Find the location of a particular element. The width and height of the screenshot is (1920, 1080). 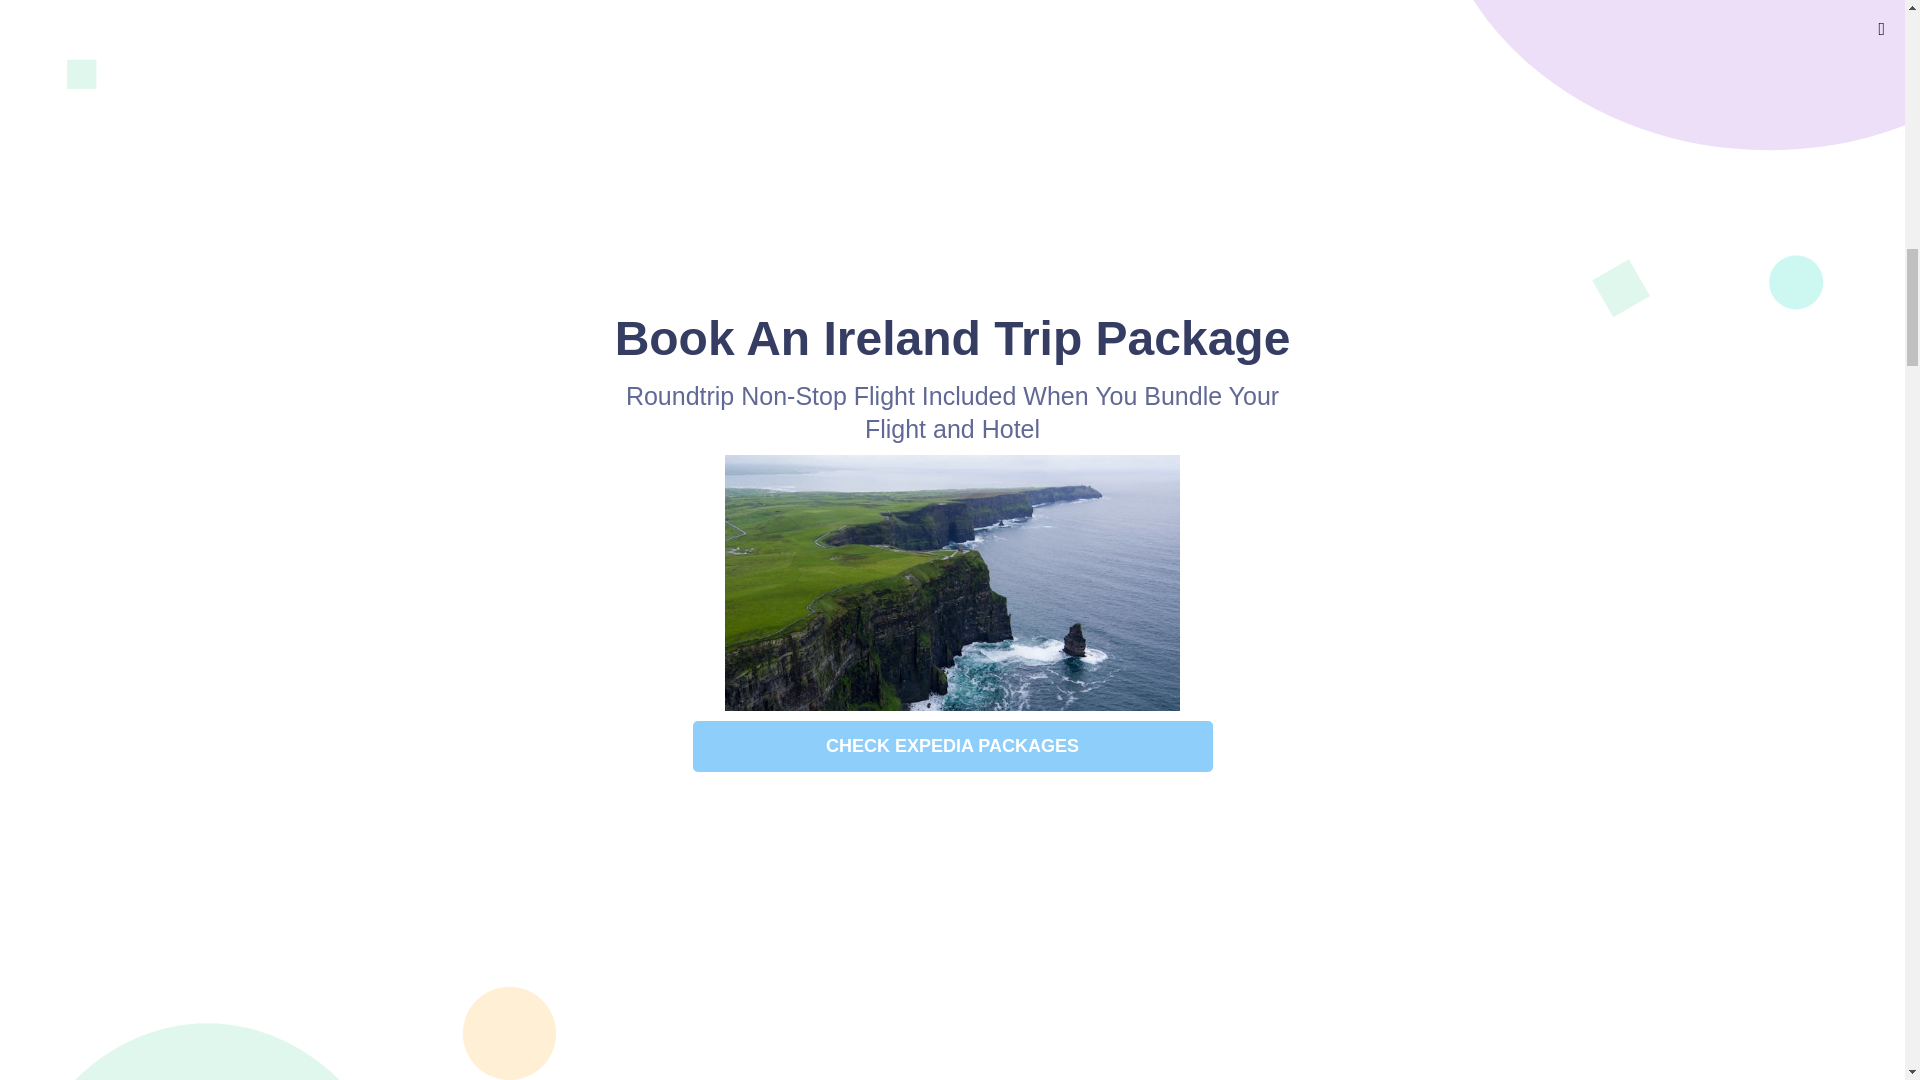

introducing Christianity to the Irish is located at coordinates (716, 826).